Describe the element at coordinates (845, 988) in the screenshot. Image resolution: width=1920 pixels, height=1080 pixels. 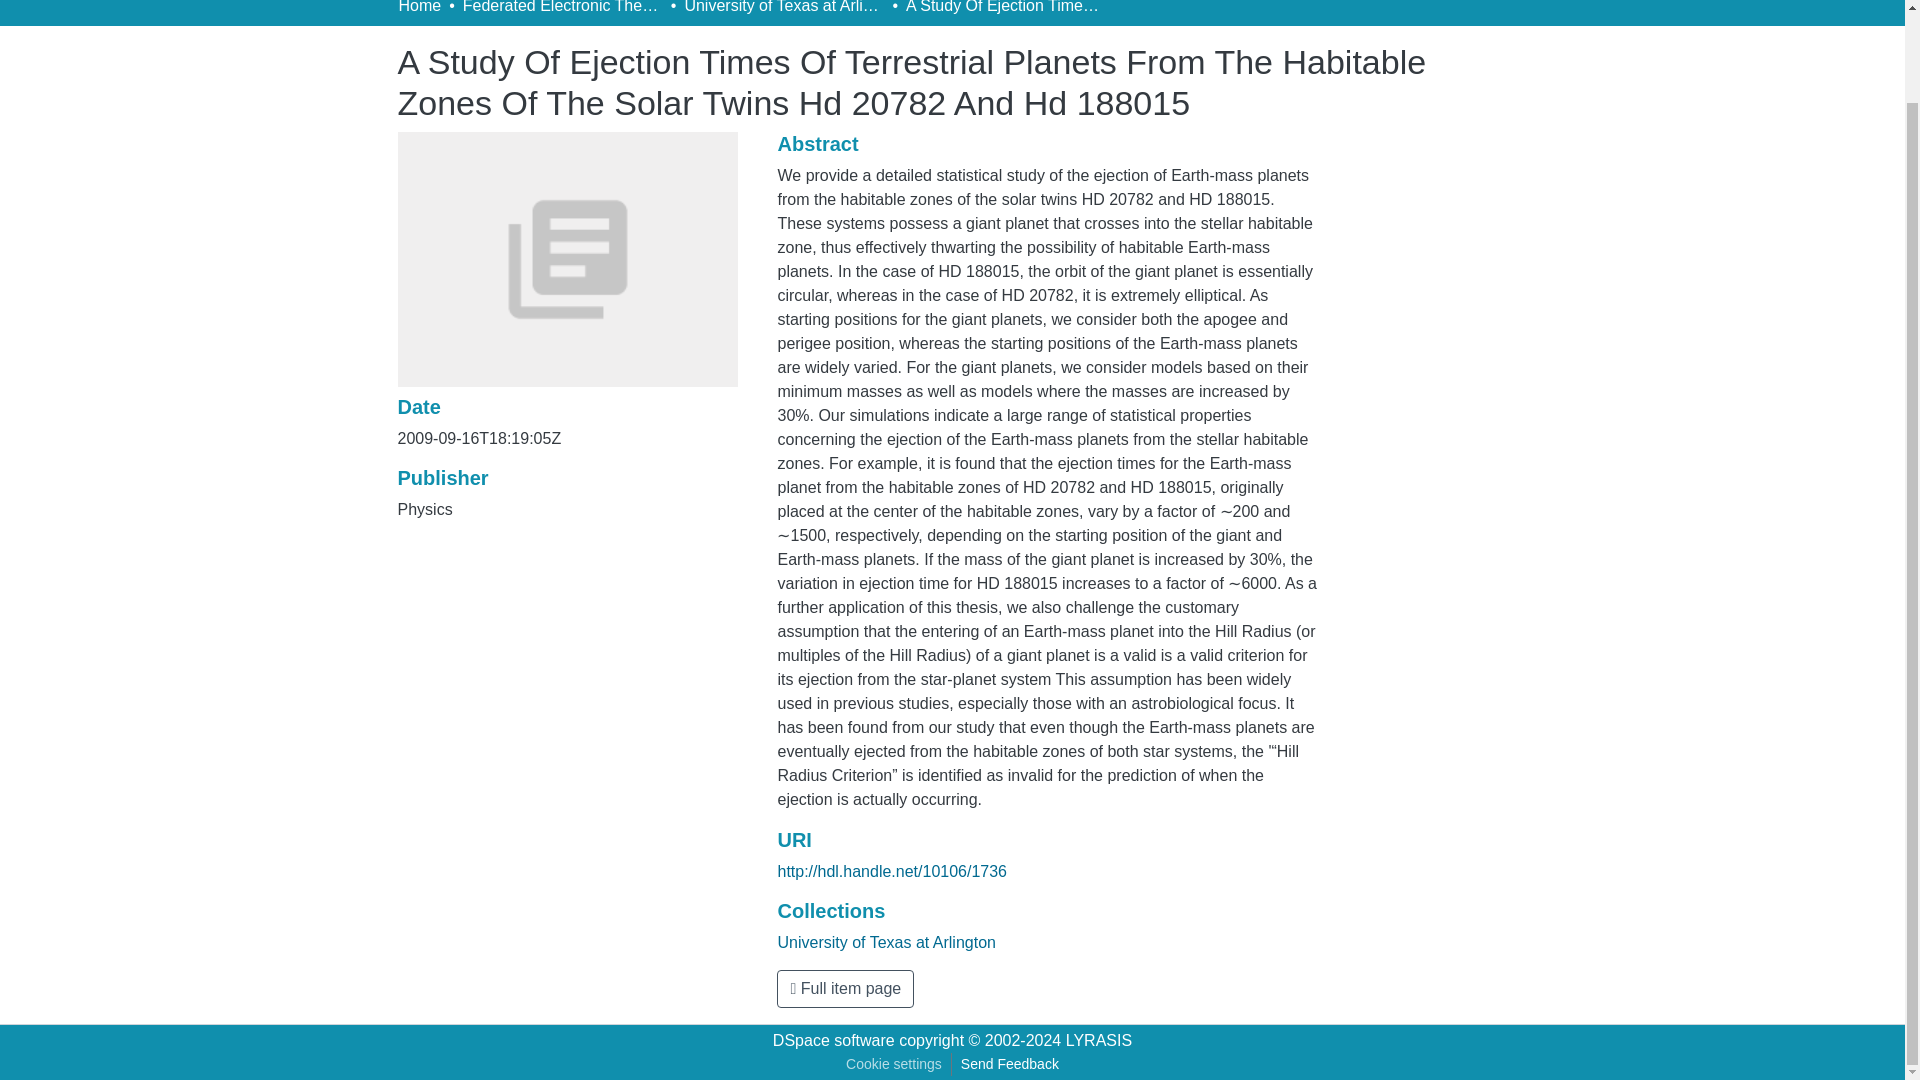
I see `Full item page` at that location.